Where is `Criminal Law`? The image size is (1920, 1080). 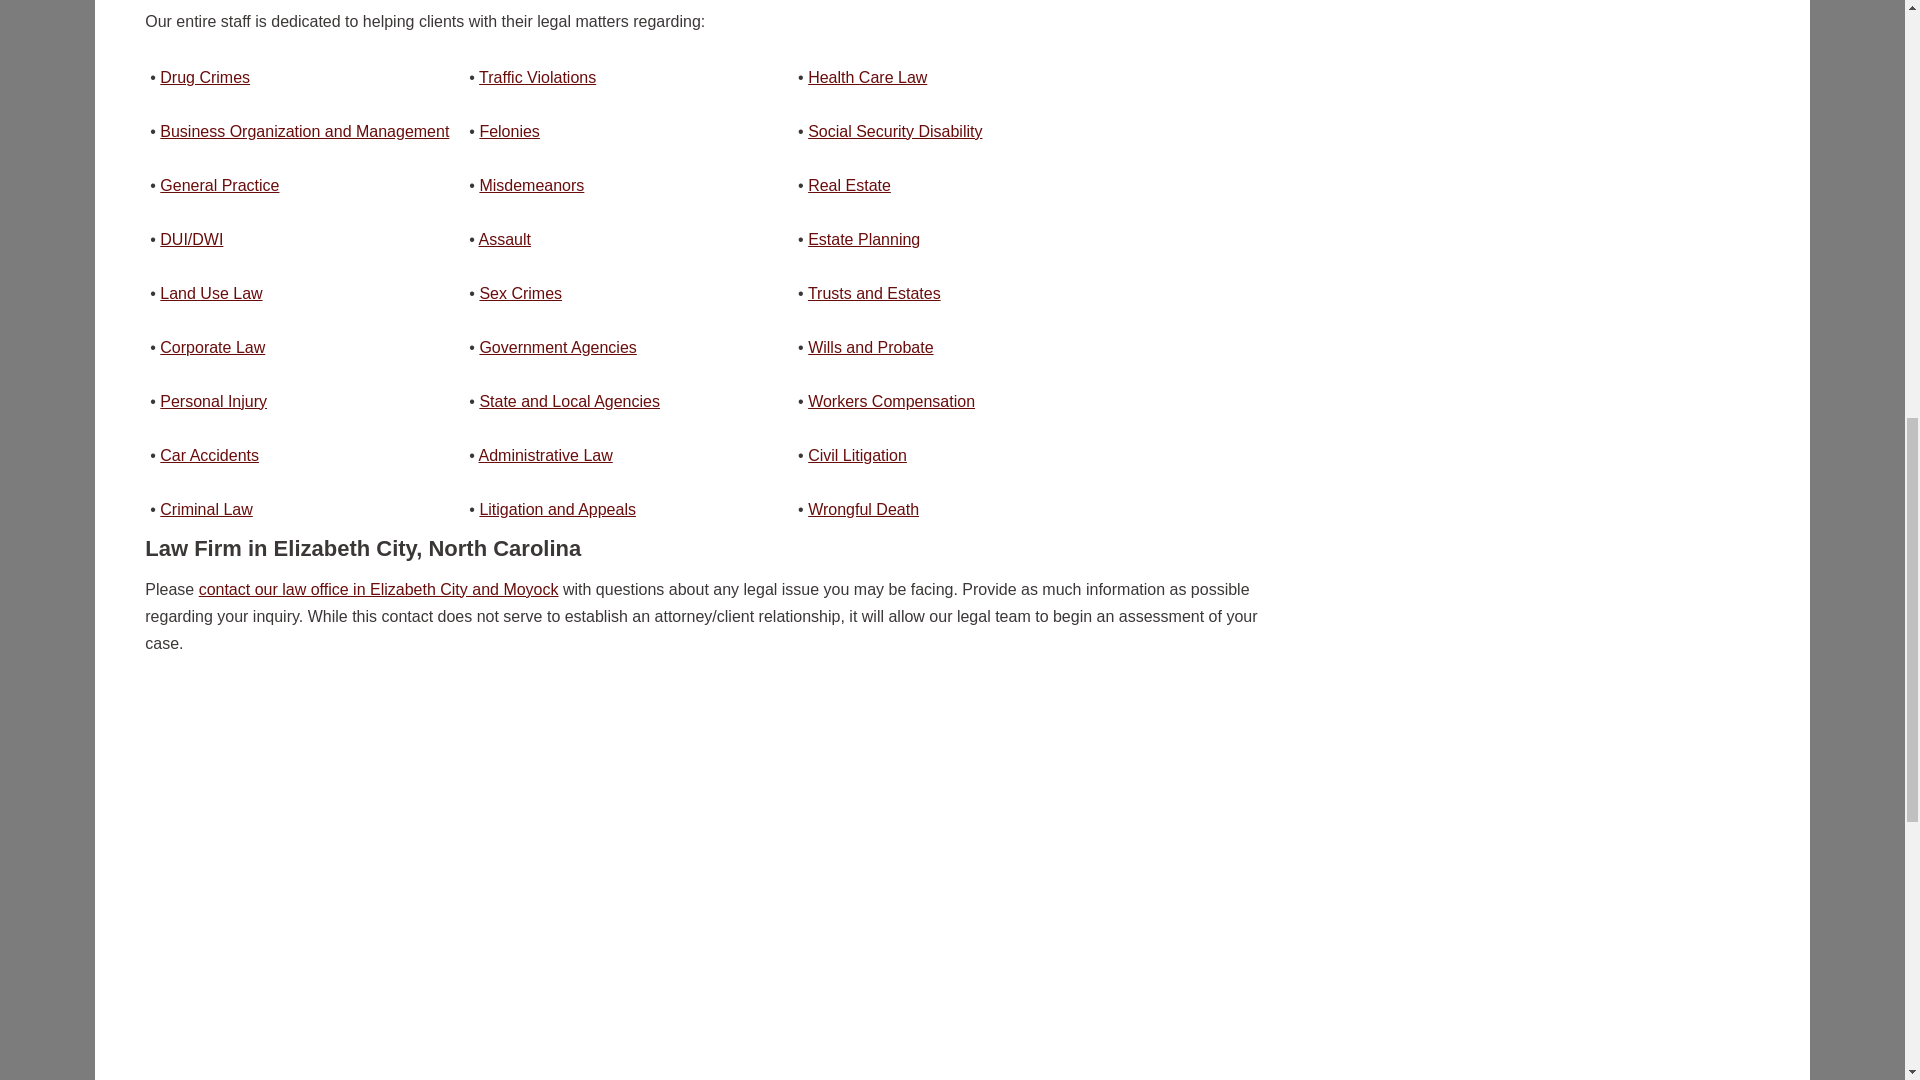 Criminal Law is located at coordinates (204, 78).